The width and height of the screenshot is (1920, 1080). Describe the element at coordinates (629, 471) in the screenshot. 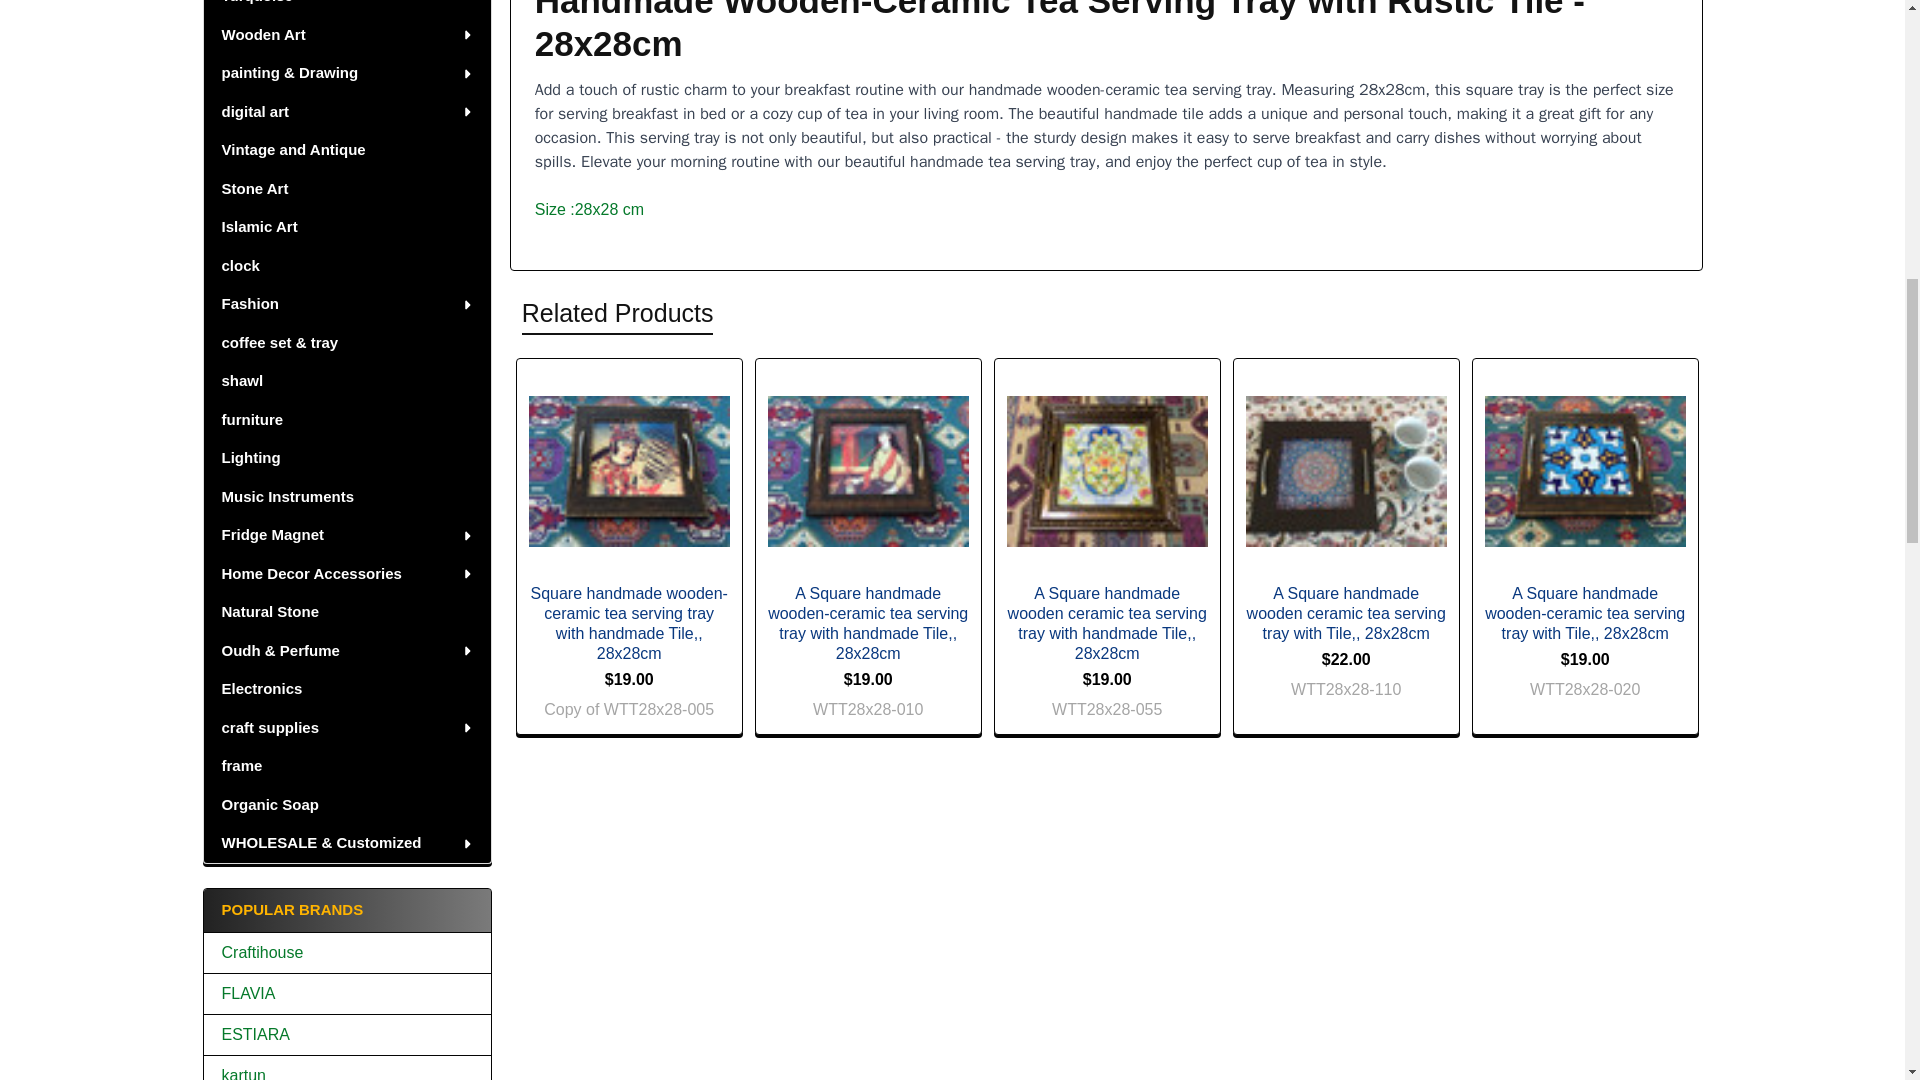

I see `tray with handmade Tile` at that location.